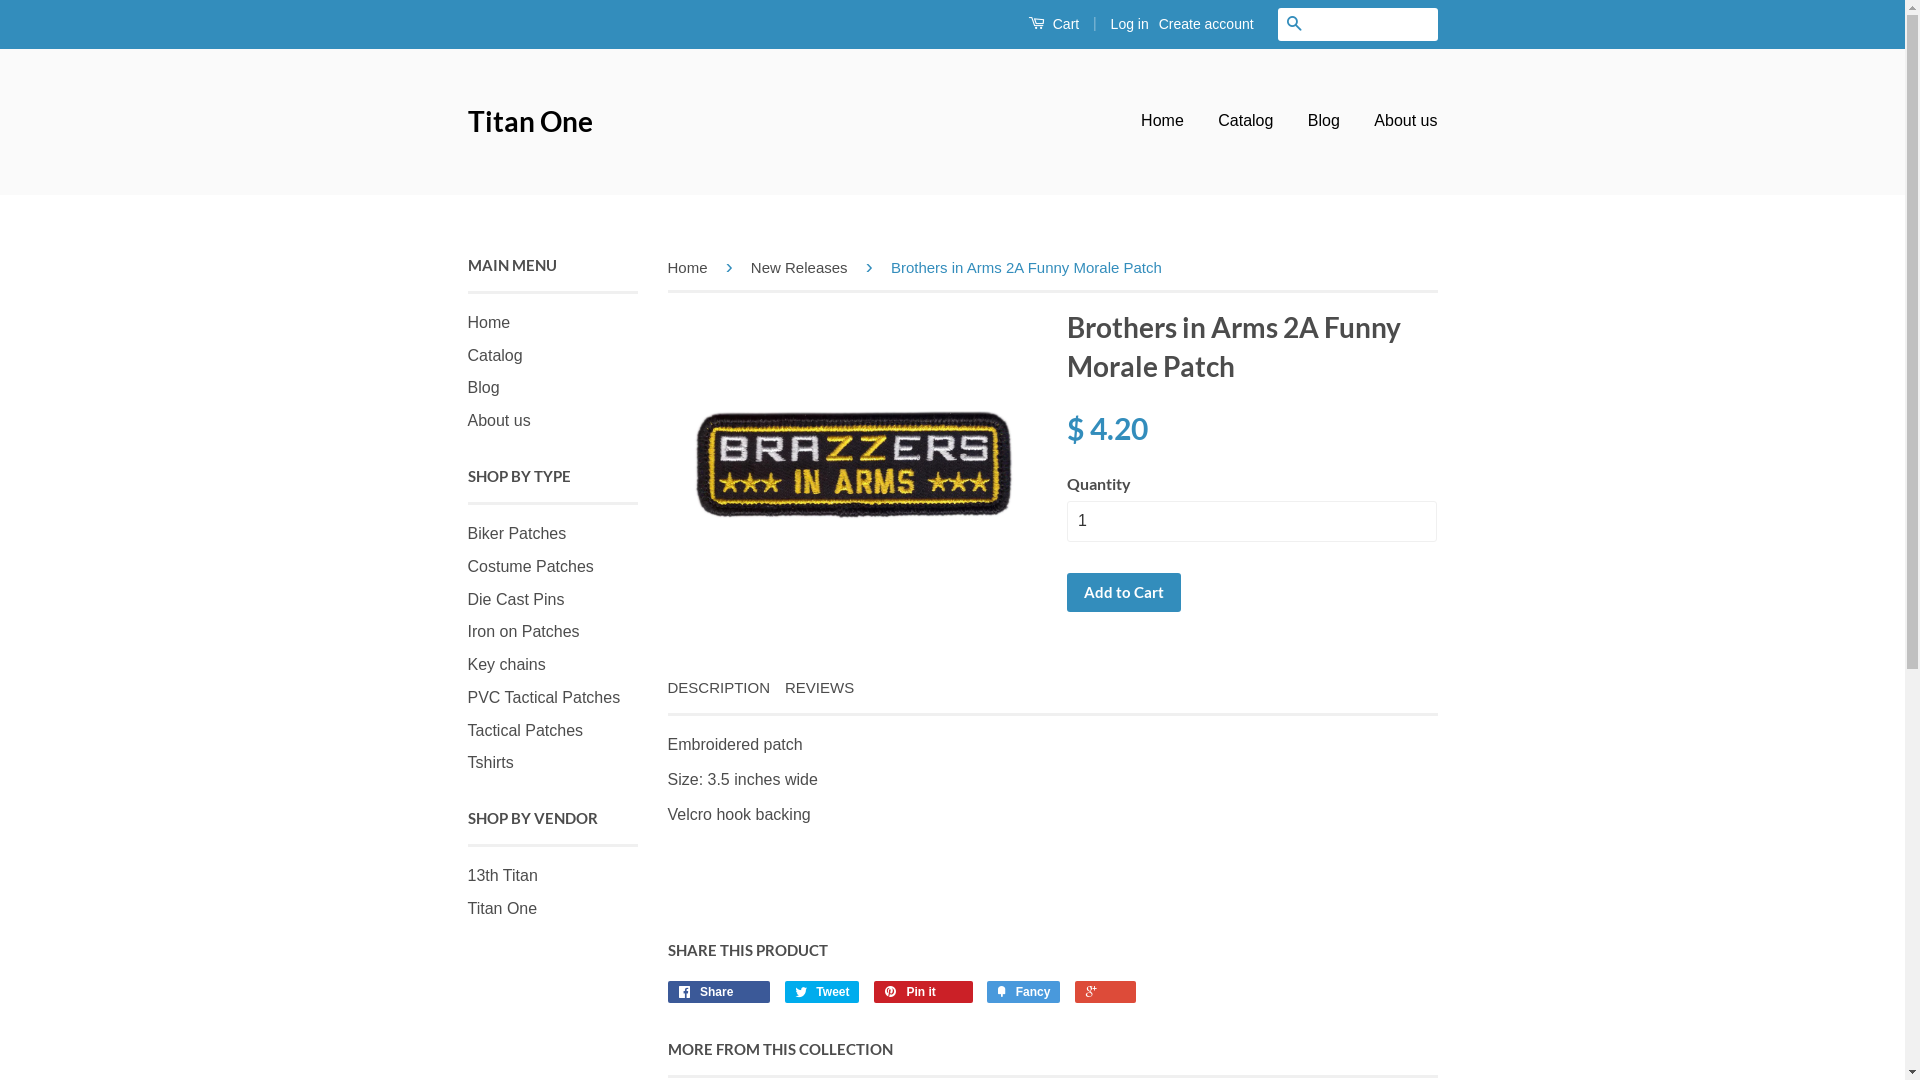 This screenshot has height=1080, width=1920. Describe the element at coordinates (720, 992) in the screenshot. I see `Share` at that location.